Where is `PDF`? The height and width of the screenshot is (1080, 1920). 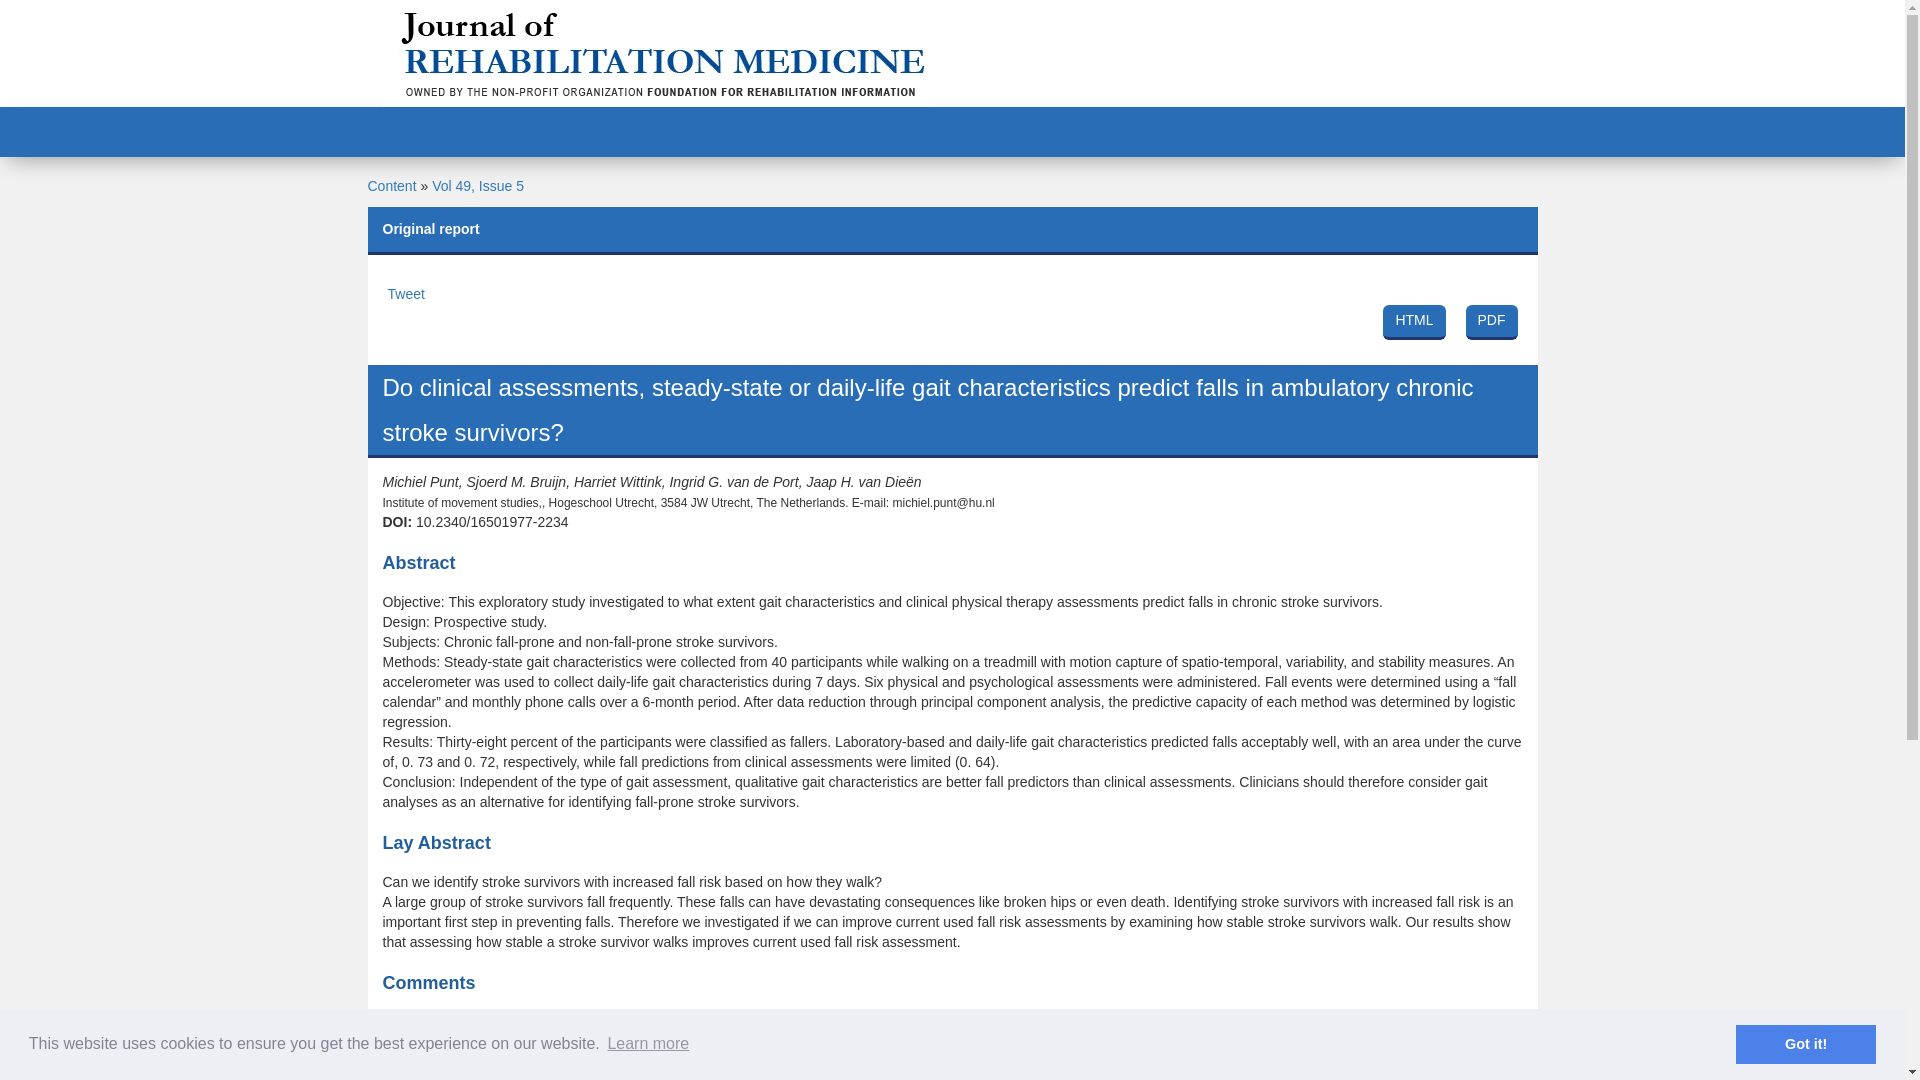 PDF is located at coordinates (1492, 322).